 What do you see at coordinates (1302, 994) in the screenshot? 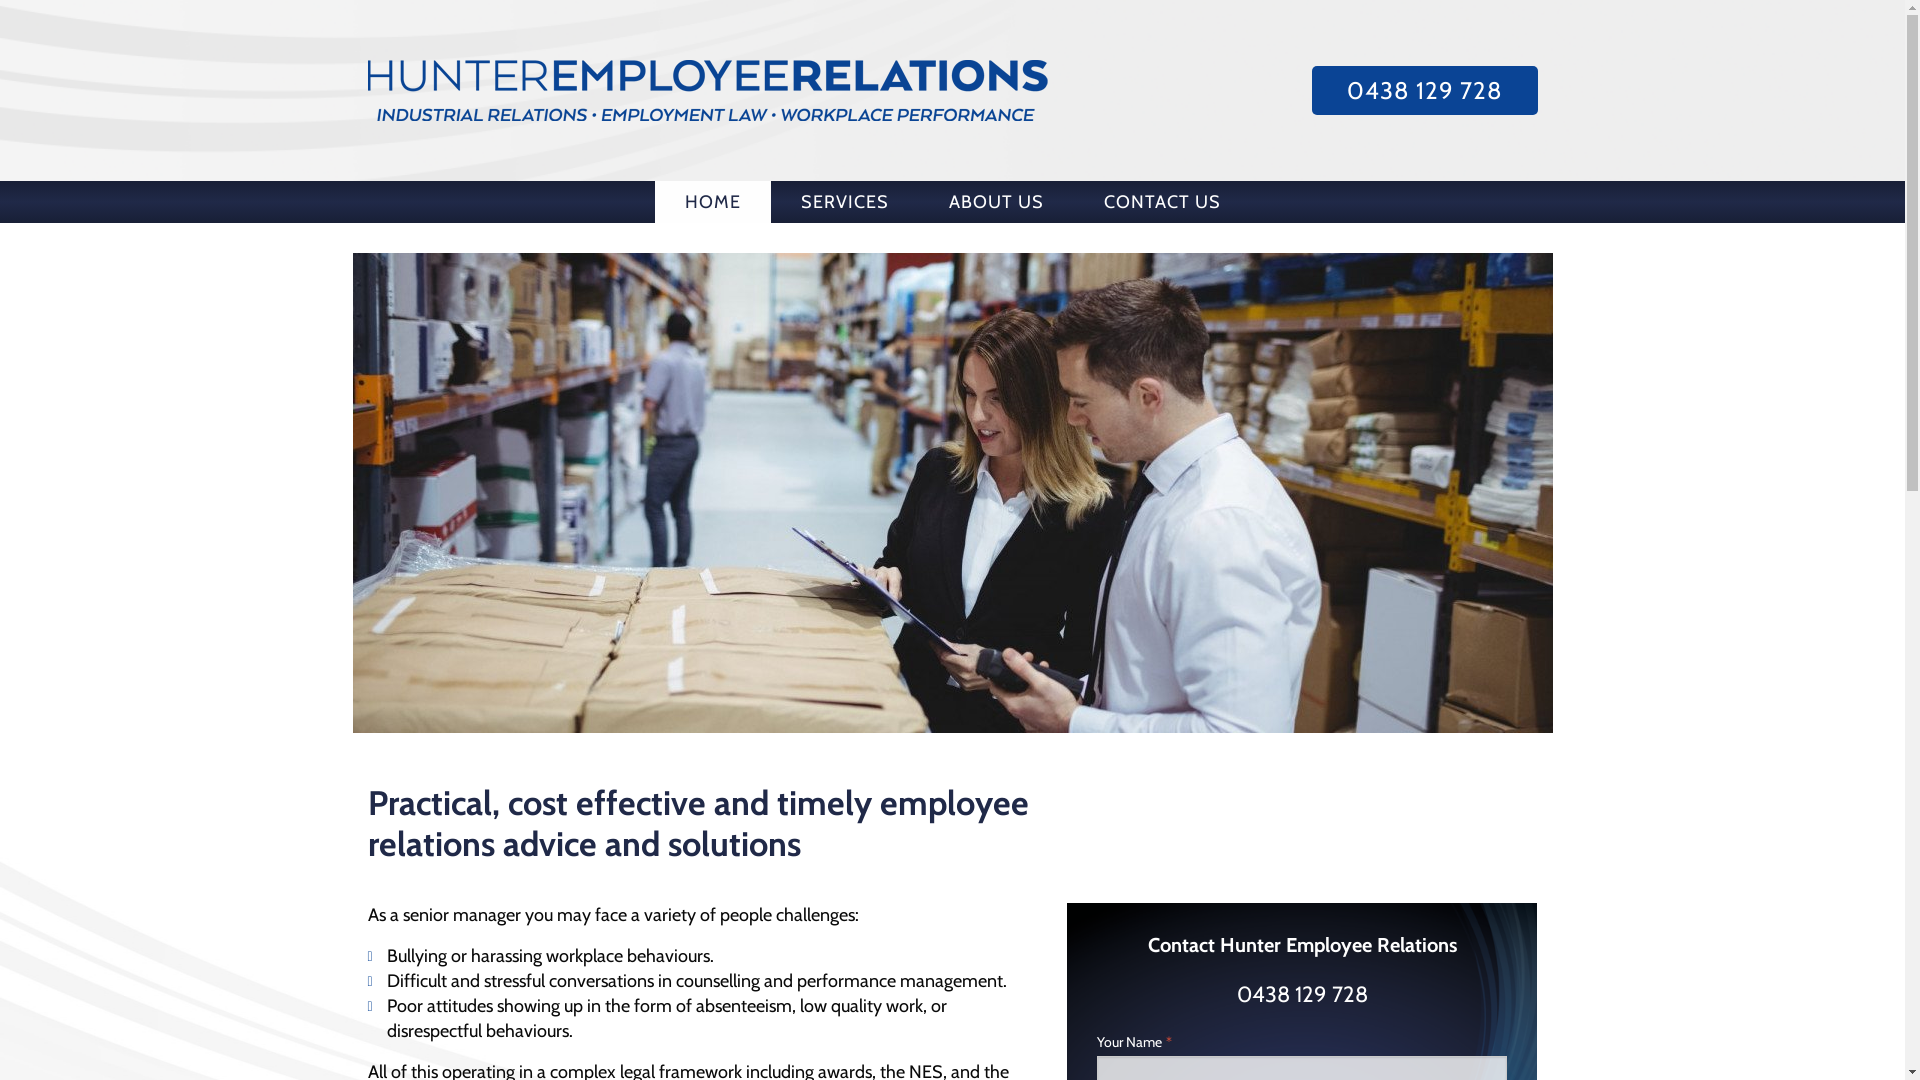
I see `0438 129 728` at bounding box center [1302, 994].